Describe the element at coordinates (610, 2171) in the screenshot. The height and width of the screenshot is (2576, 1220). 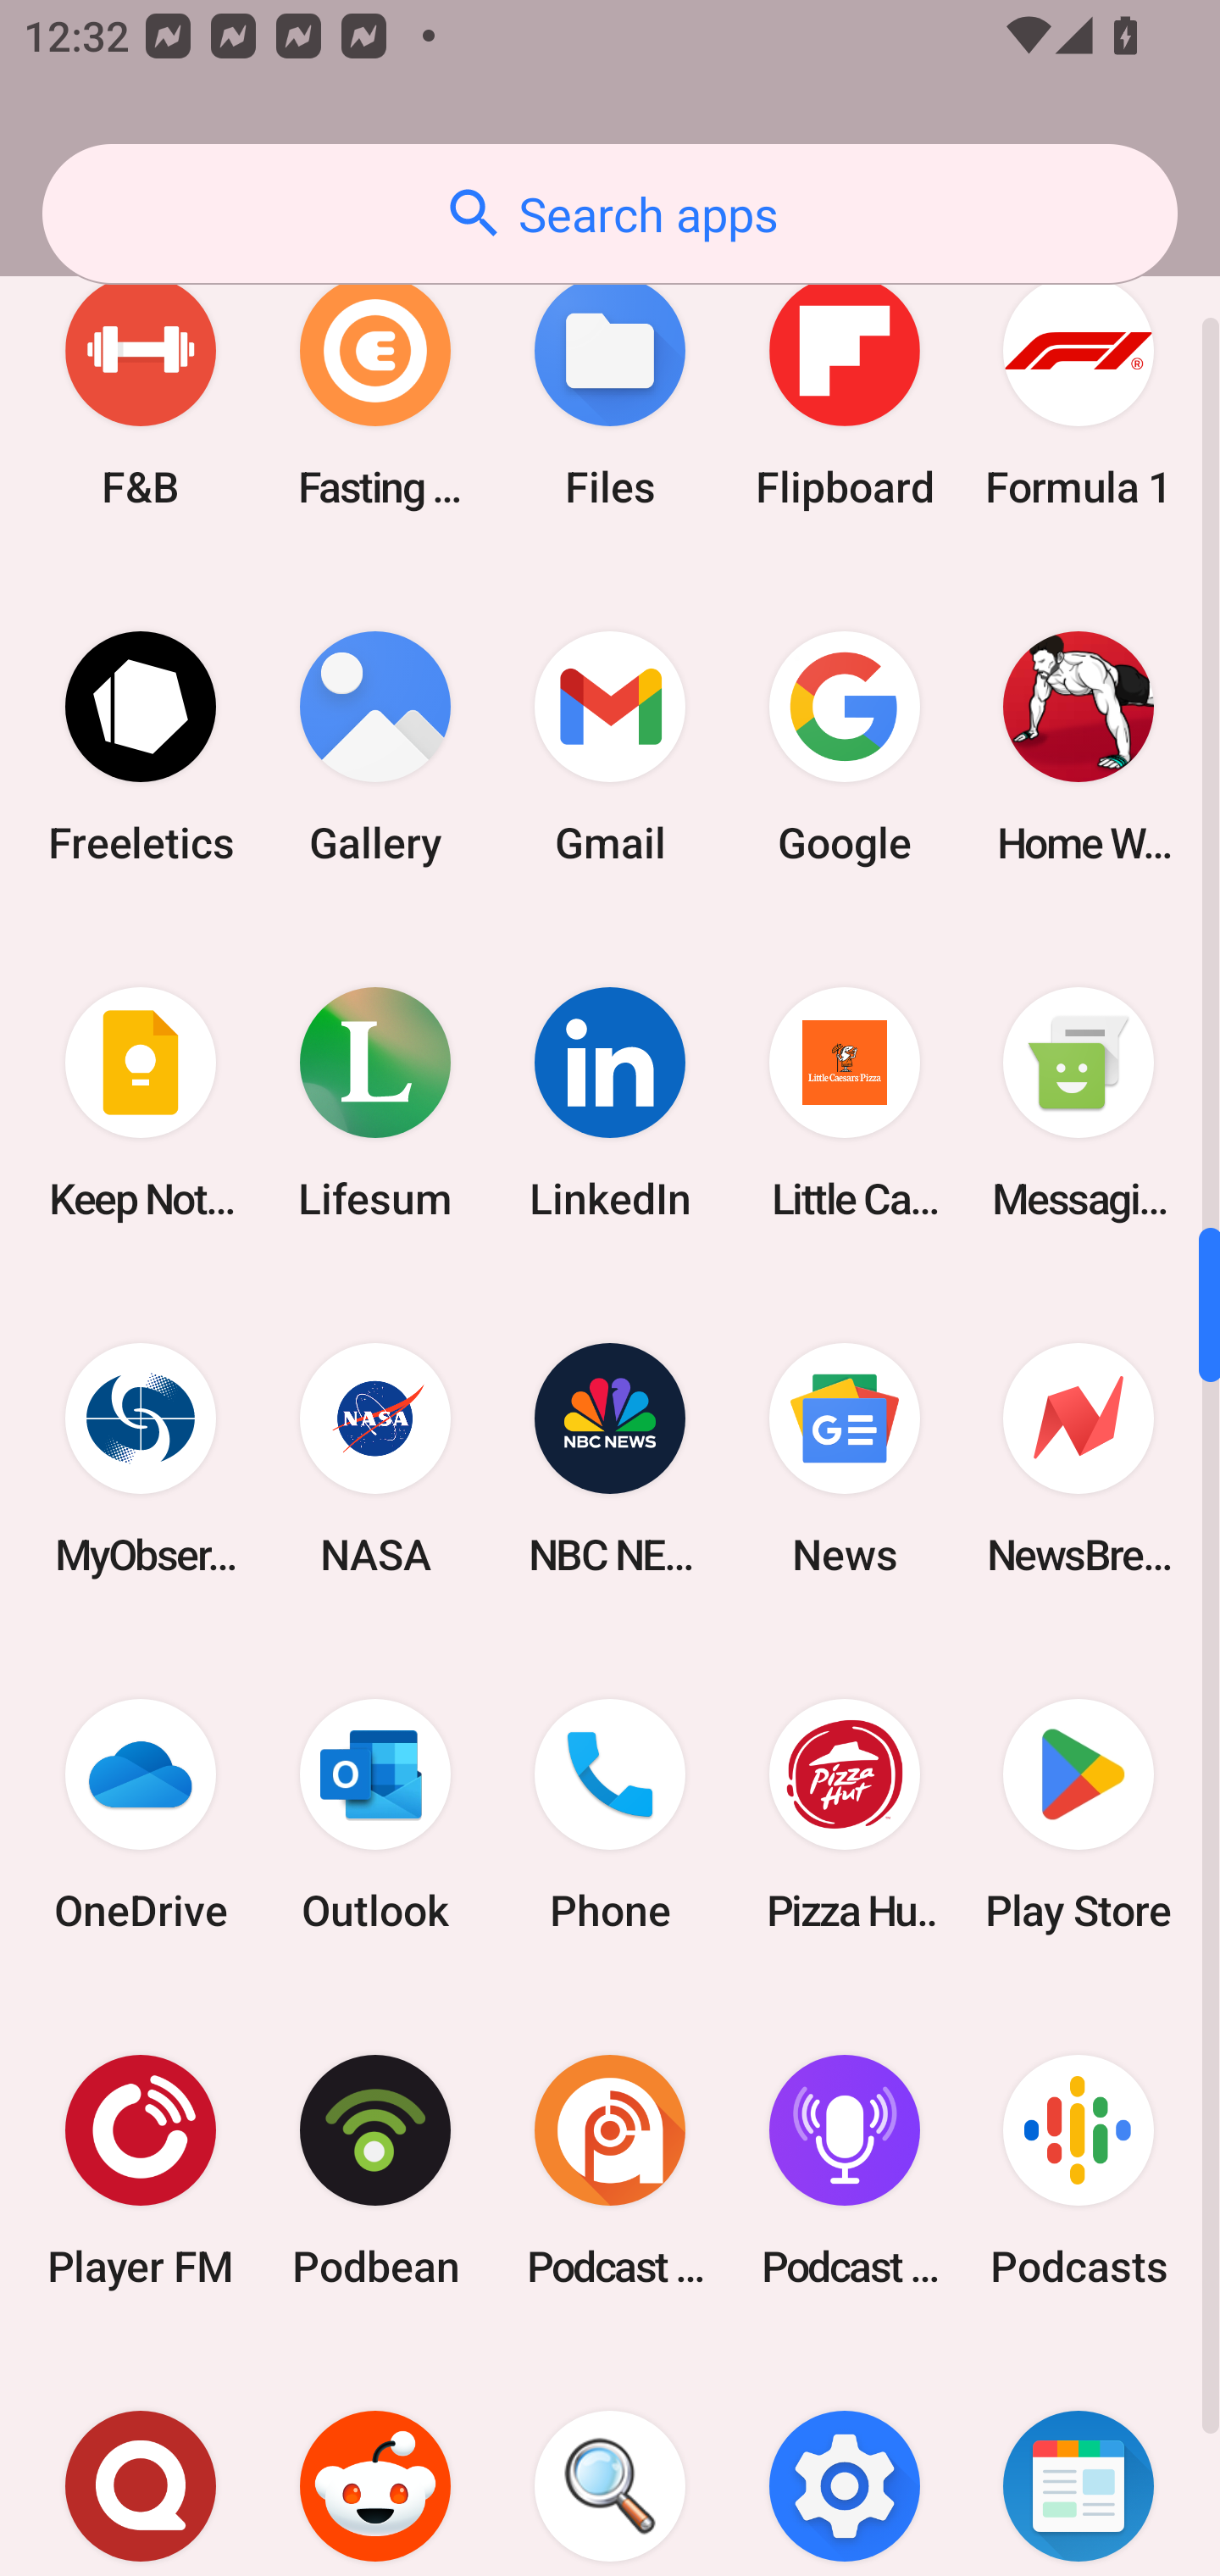
I see `Podcast Addict` at that location.